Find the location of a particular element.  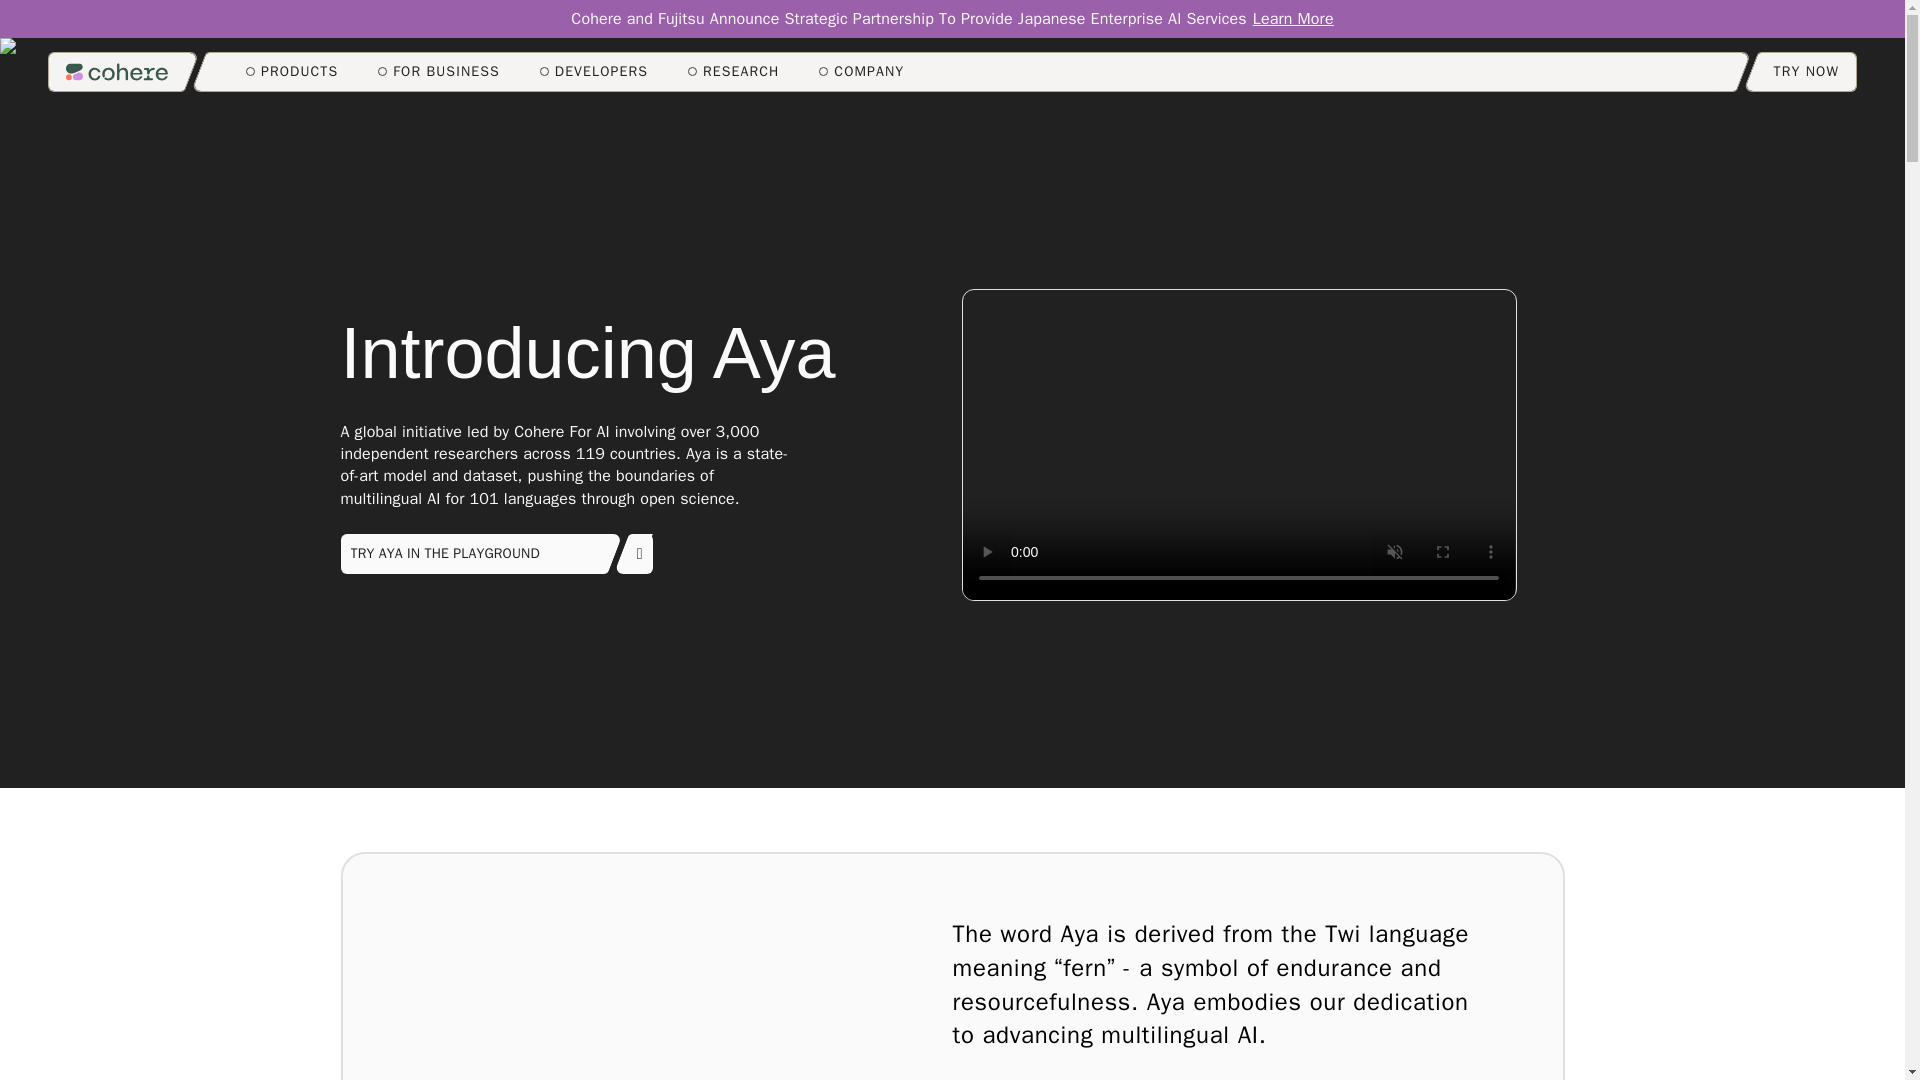

Learn More is located at coordinates (1294, 18).